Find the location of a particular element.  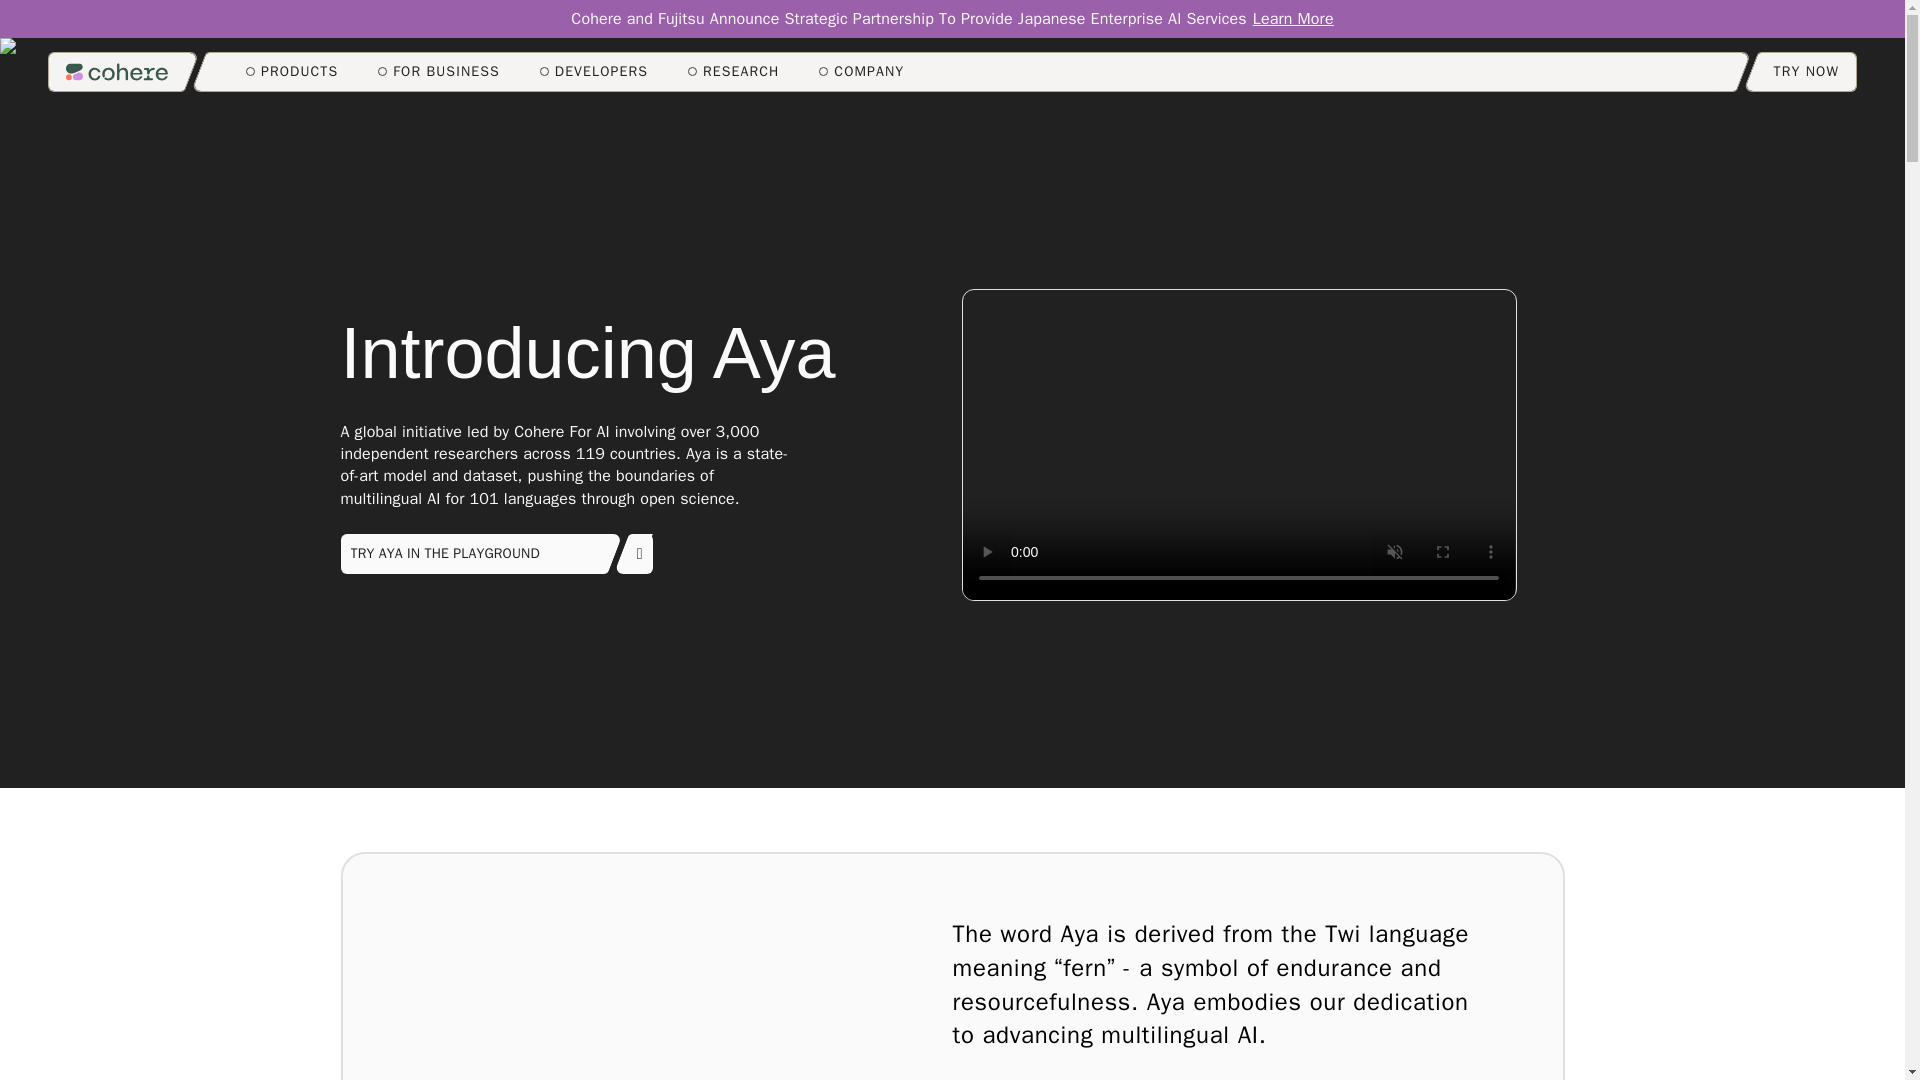

Learn More is located at coordinates (1294, 18).